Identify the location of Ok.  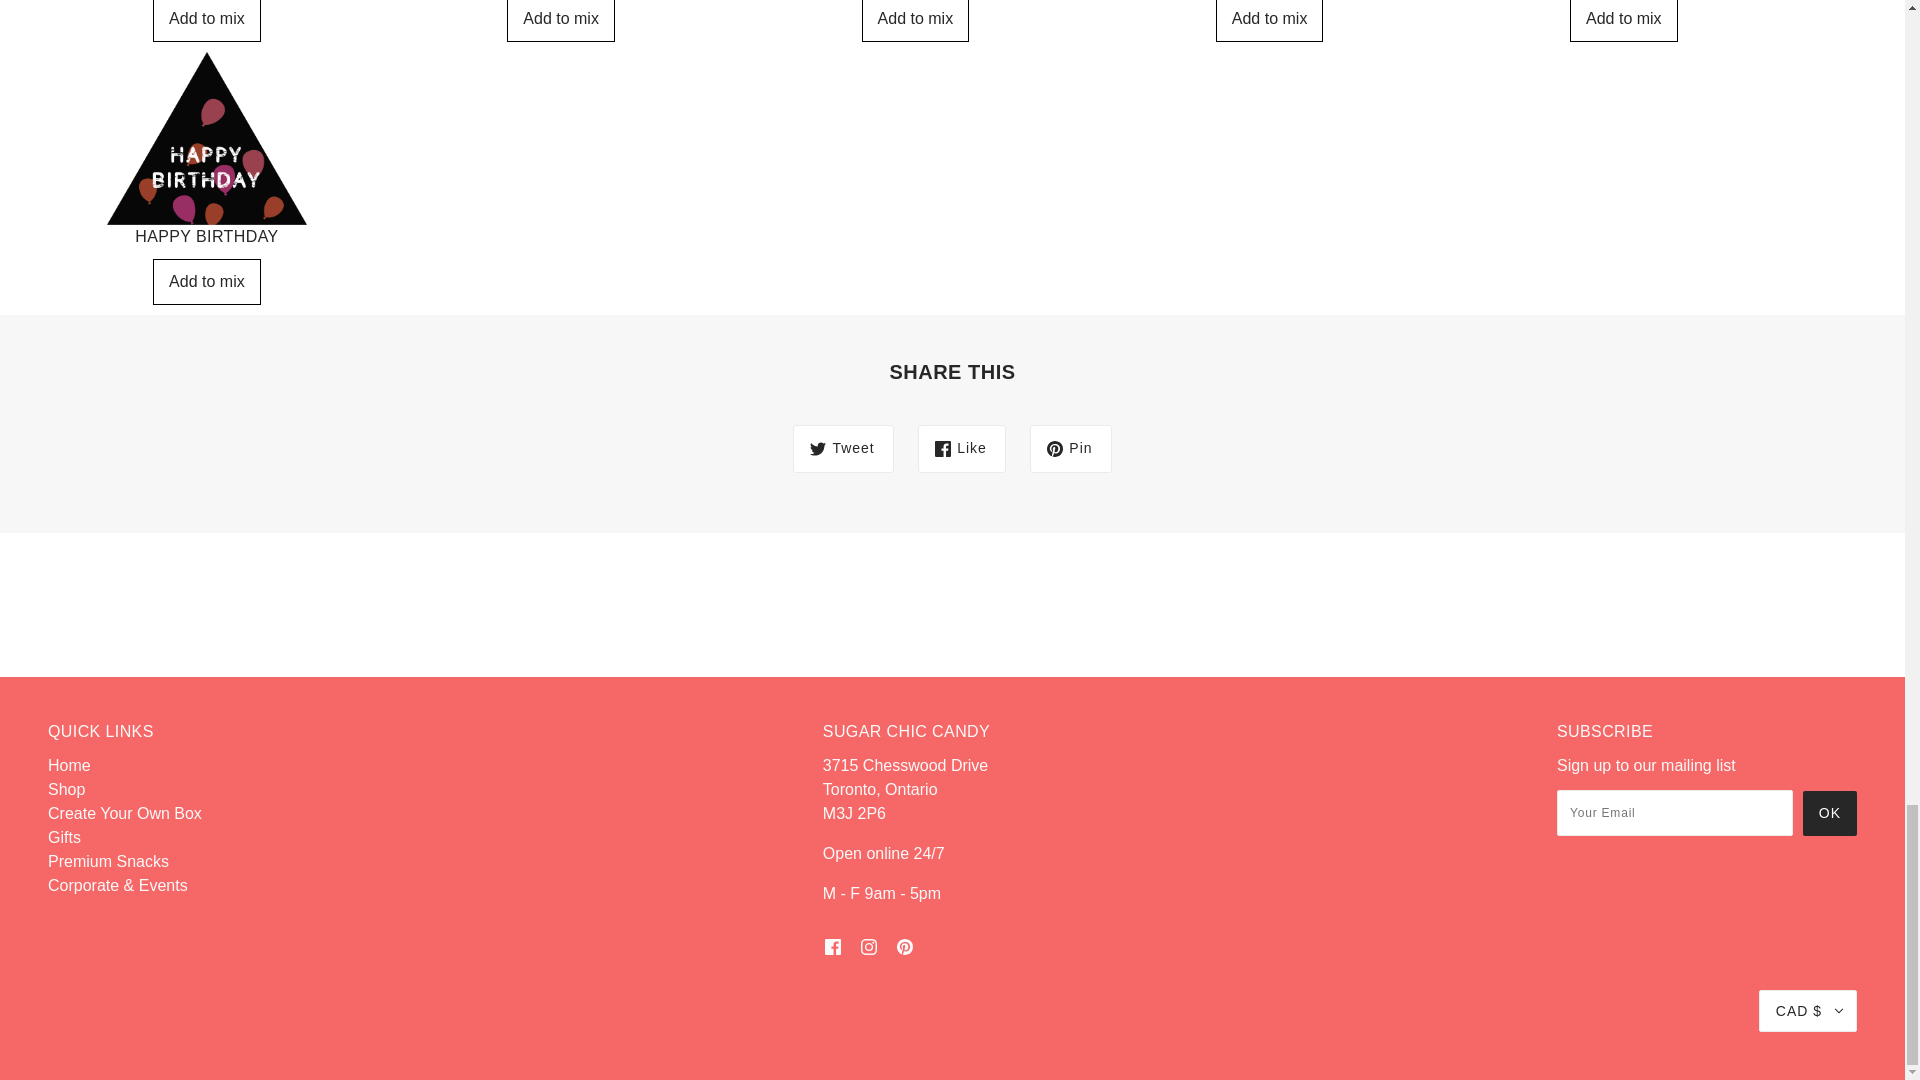
(1829, 812).